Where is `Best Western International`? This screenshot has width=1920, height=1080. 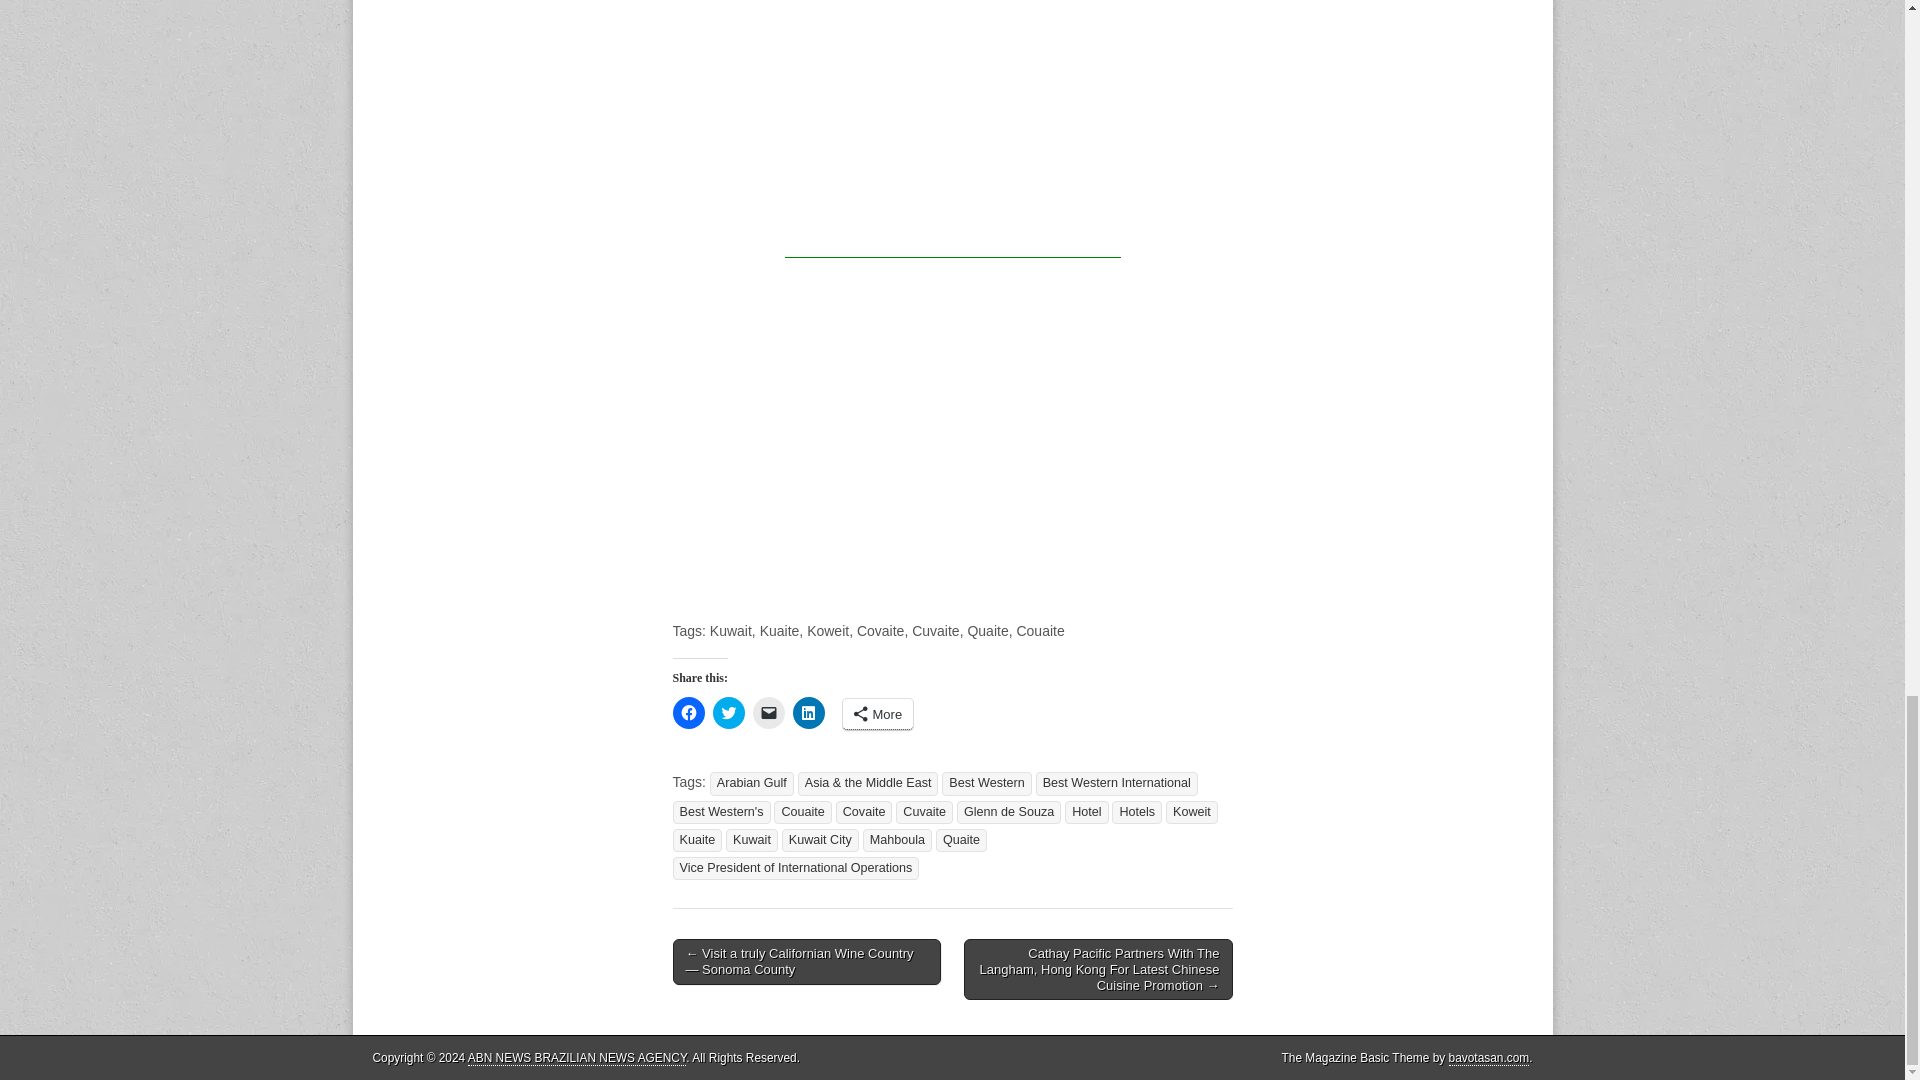
Best Western International is located at coordinates (1117, 783).